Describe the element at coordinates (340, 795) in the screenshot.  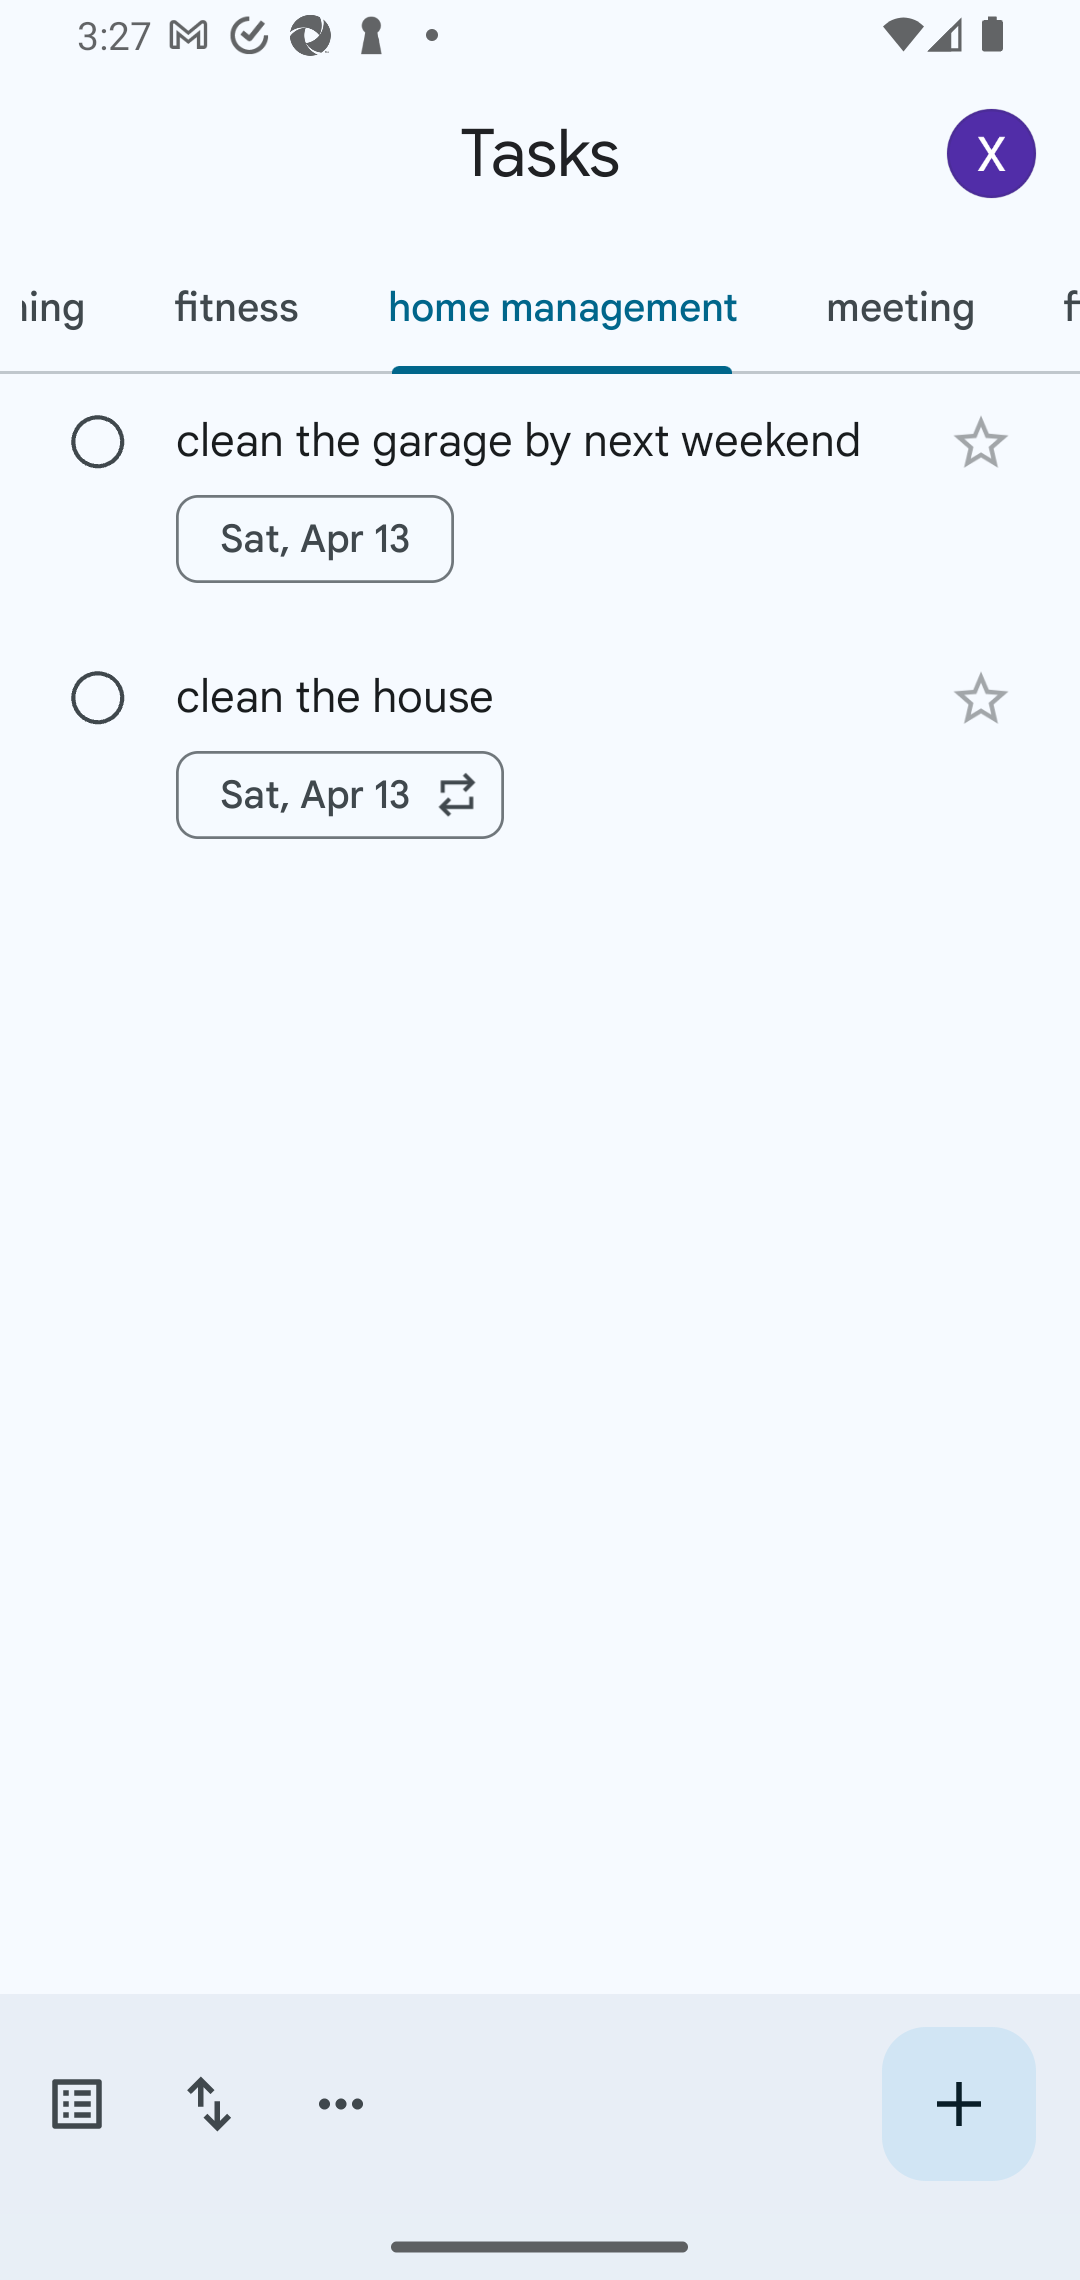
I see `Sat, Apr 13` at that location.